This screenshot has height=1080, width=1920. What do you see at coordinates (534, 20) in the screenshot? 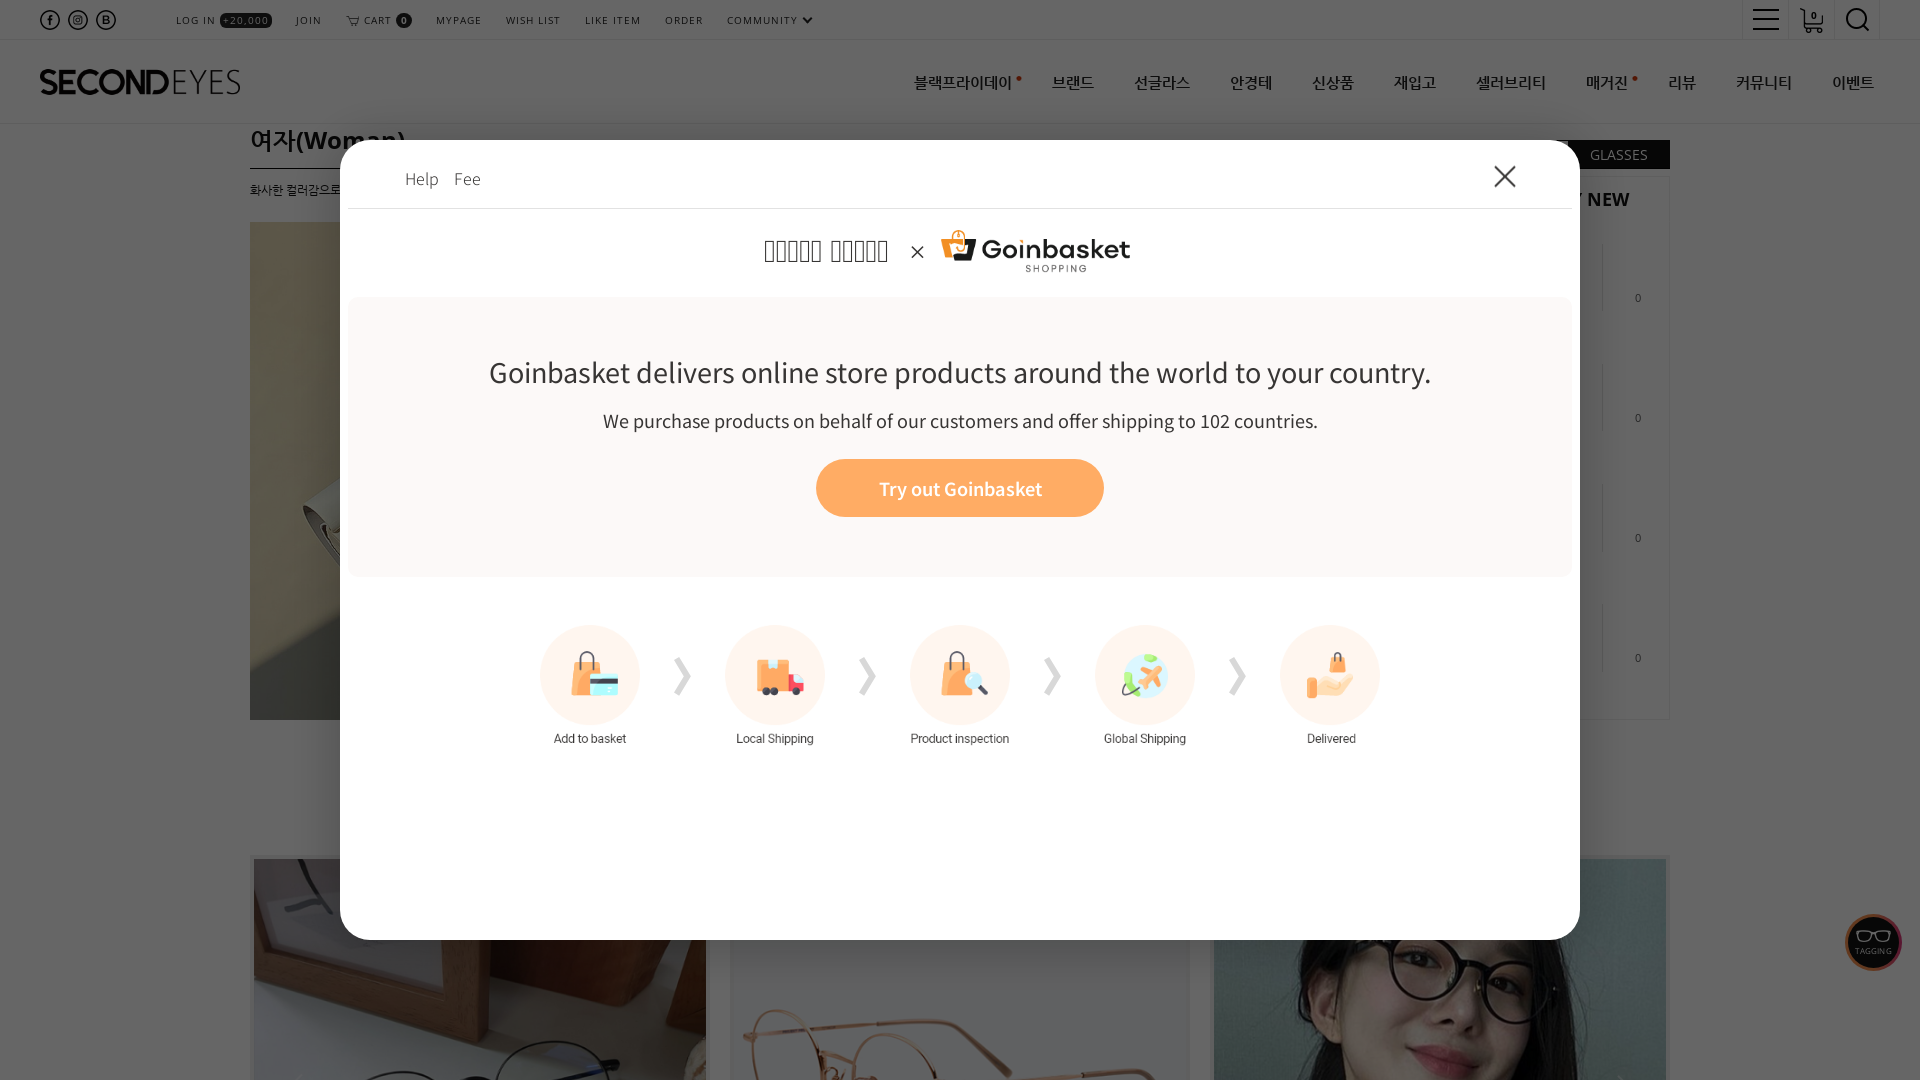
I see `WISH LIST` at bounding box center [534, 20].